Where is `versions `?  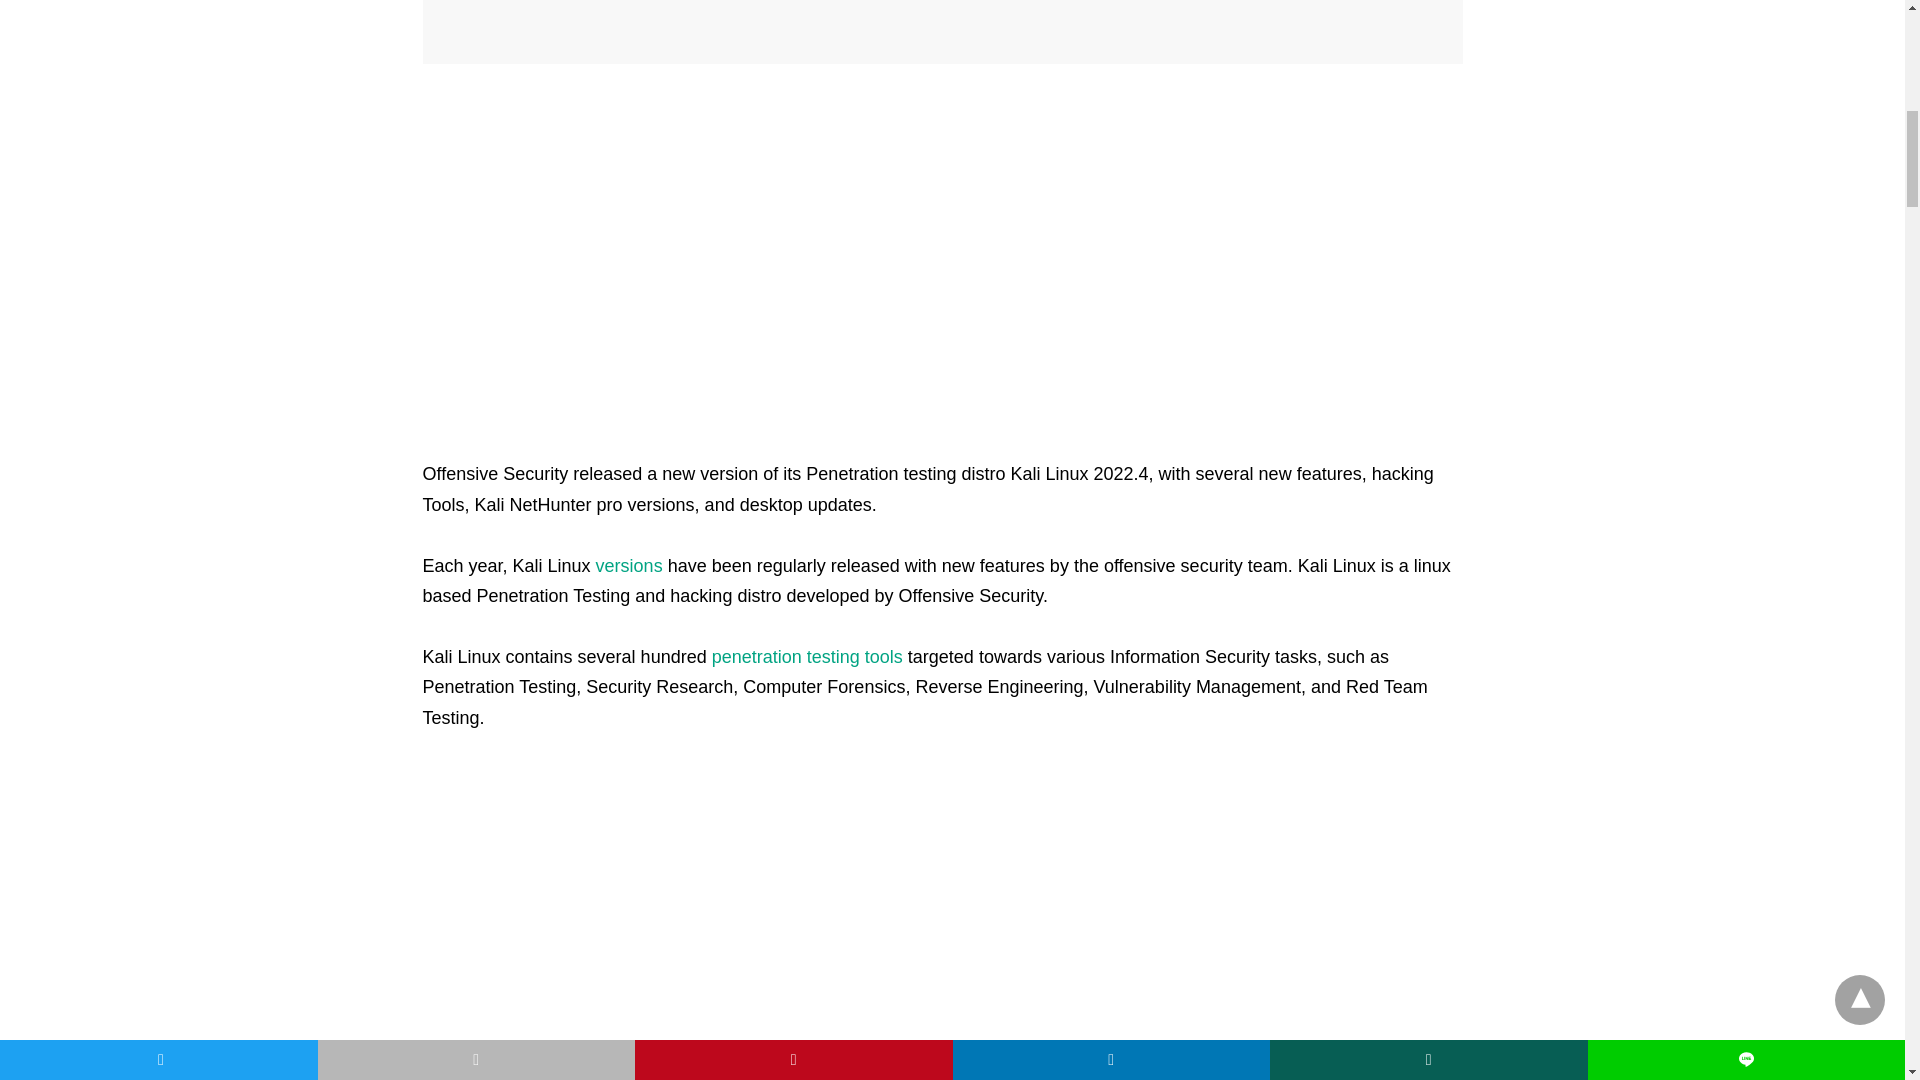 versions  is located at coordinates (632, 566).